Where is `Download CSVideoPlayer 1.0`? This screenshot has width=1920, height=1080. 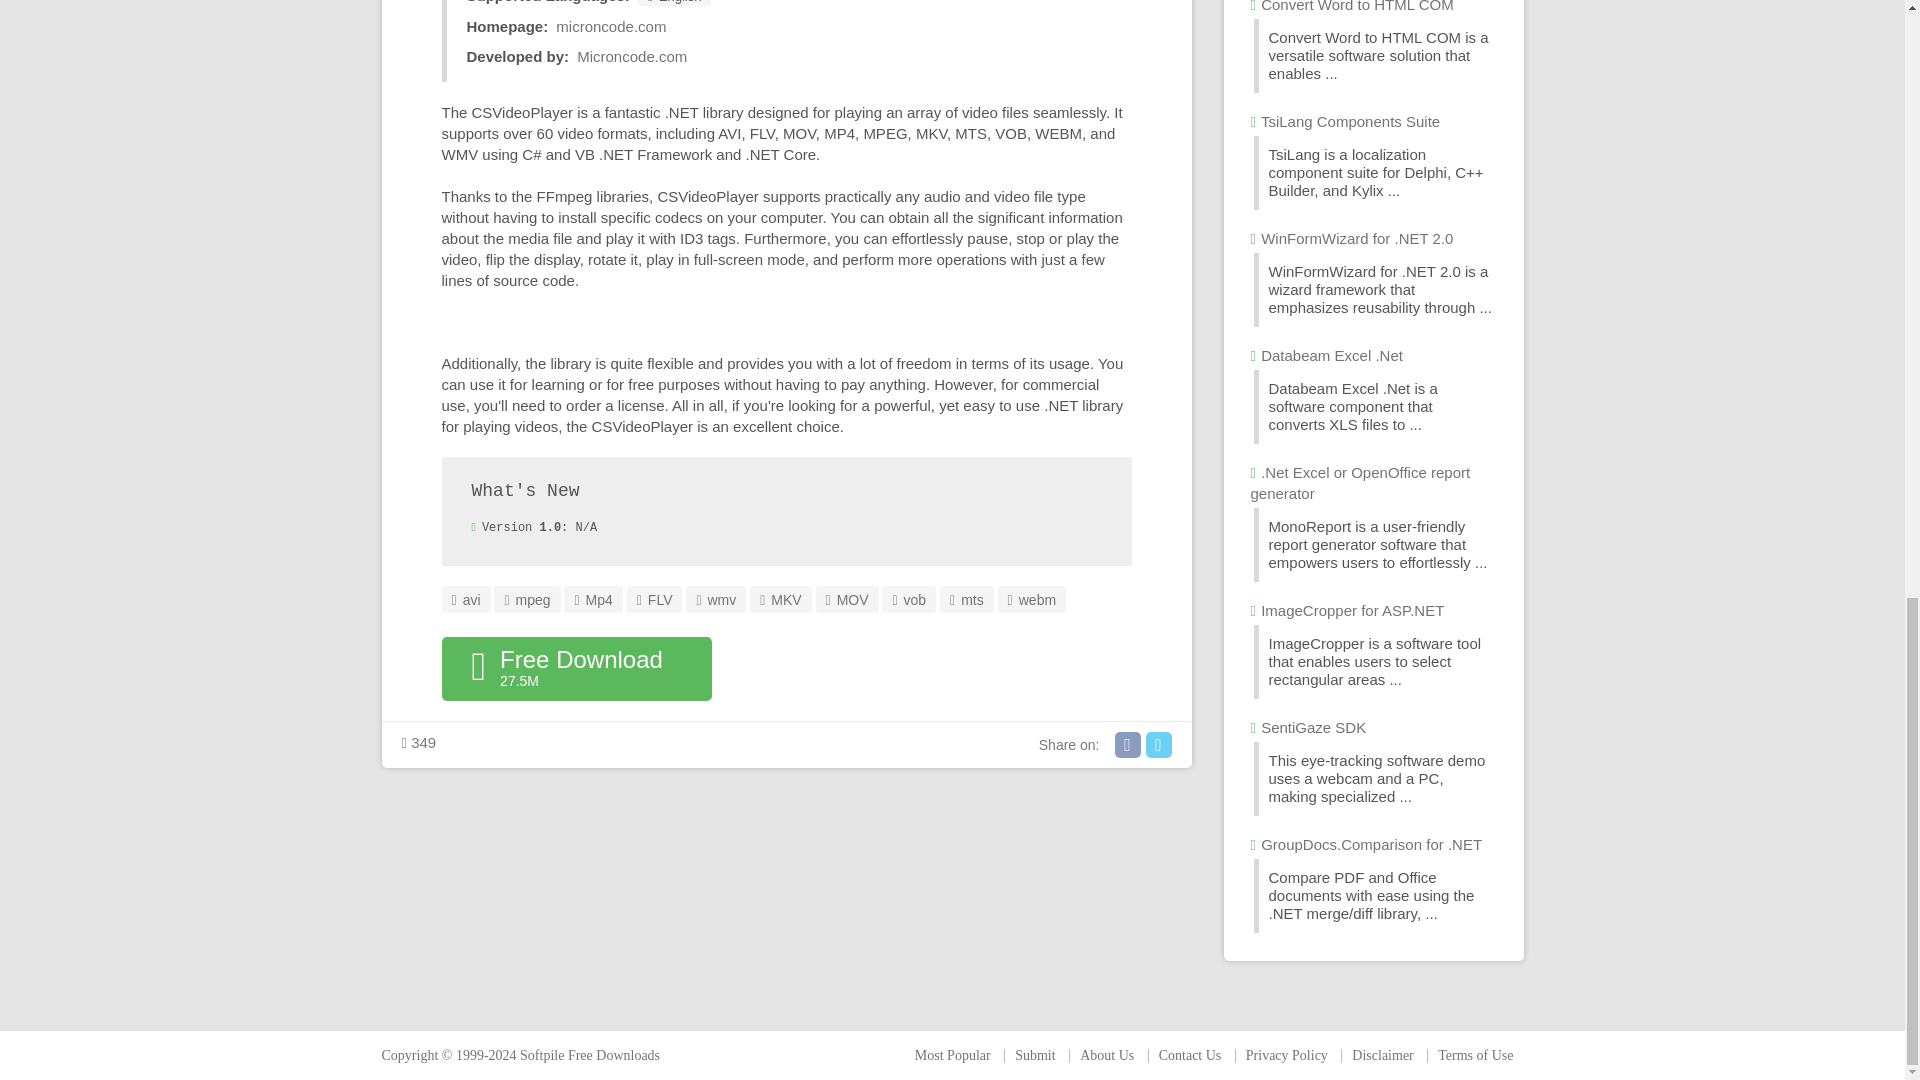
Download CSVideoPlayer 1.0 is located at coordinates (576, 668).